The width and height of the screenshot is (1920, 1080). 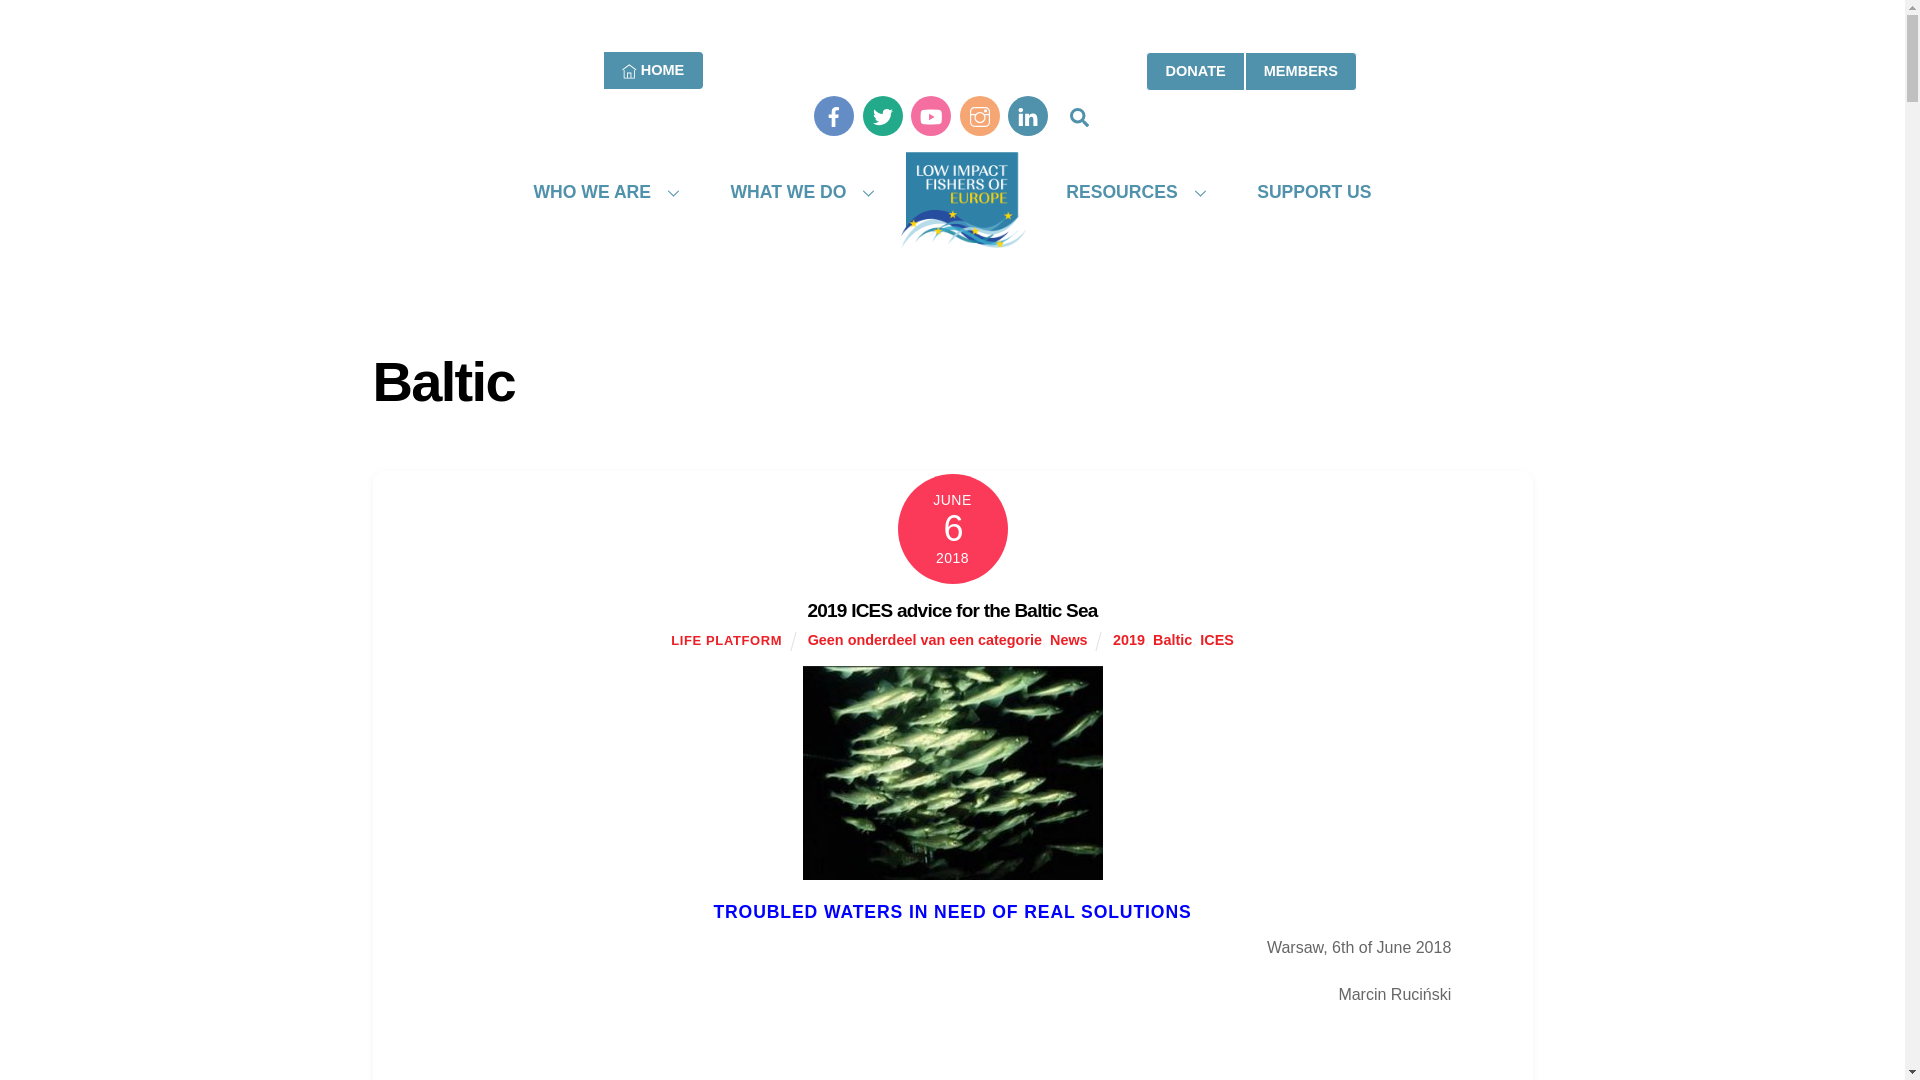 I want to click on SUPPORT US, so click(x=1314, y=192).